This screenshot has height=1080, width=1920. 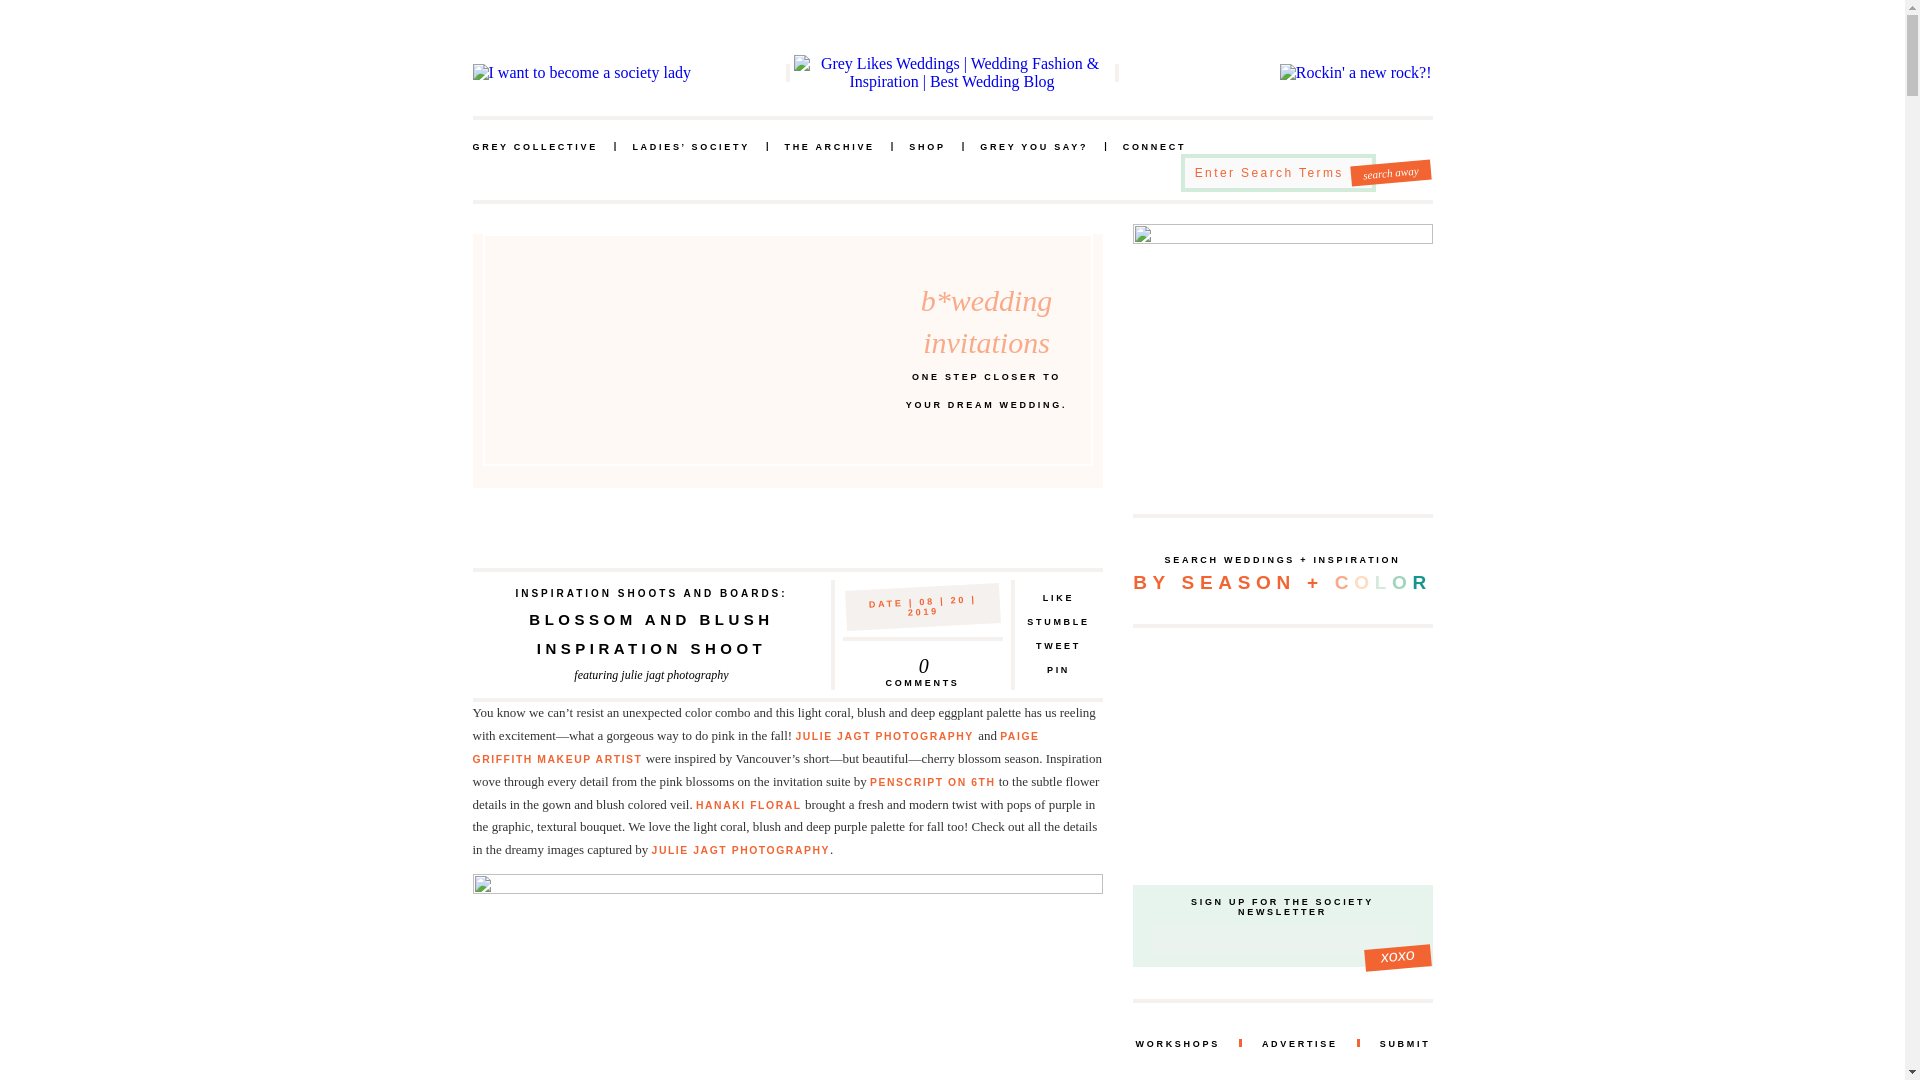 I want to click on STUMBLE, so click(x=1058, y=623).